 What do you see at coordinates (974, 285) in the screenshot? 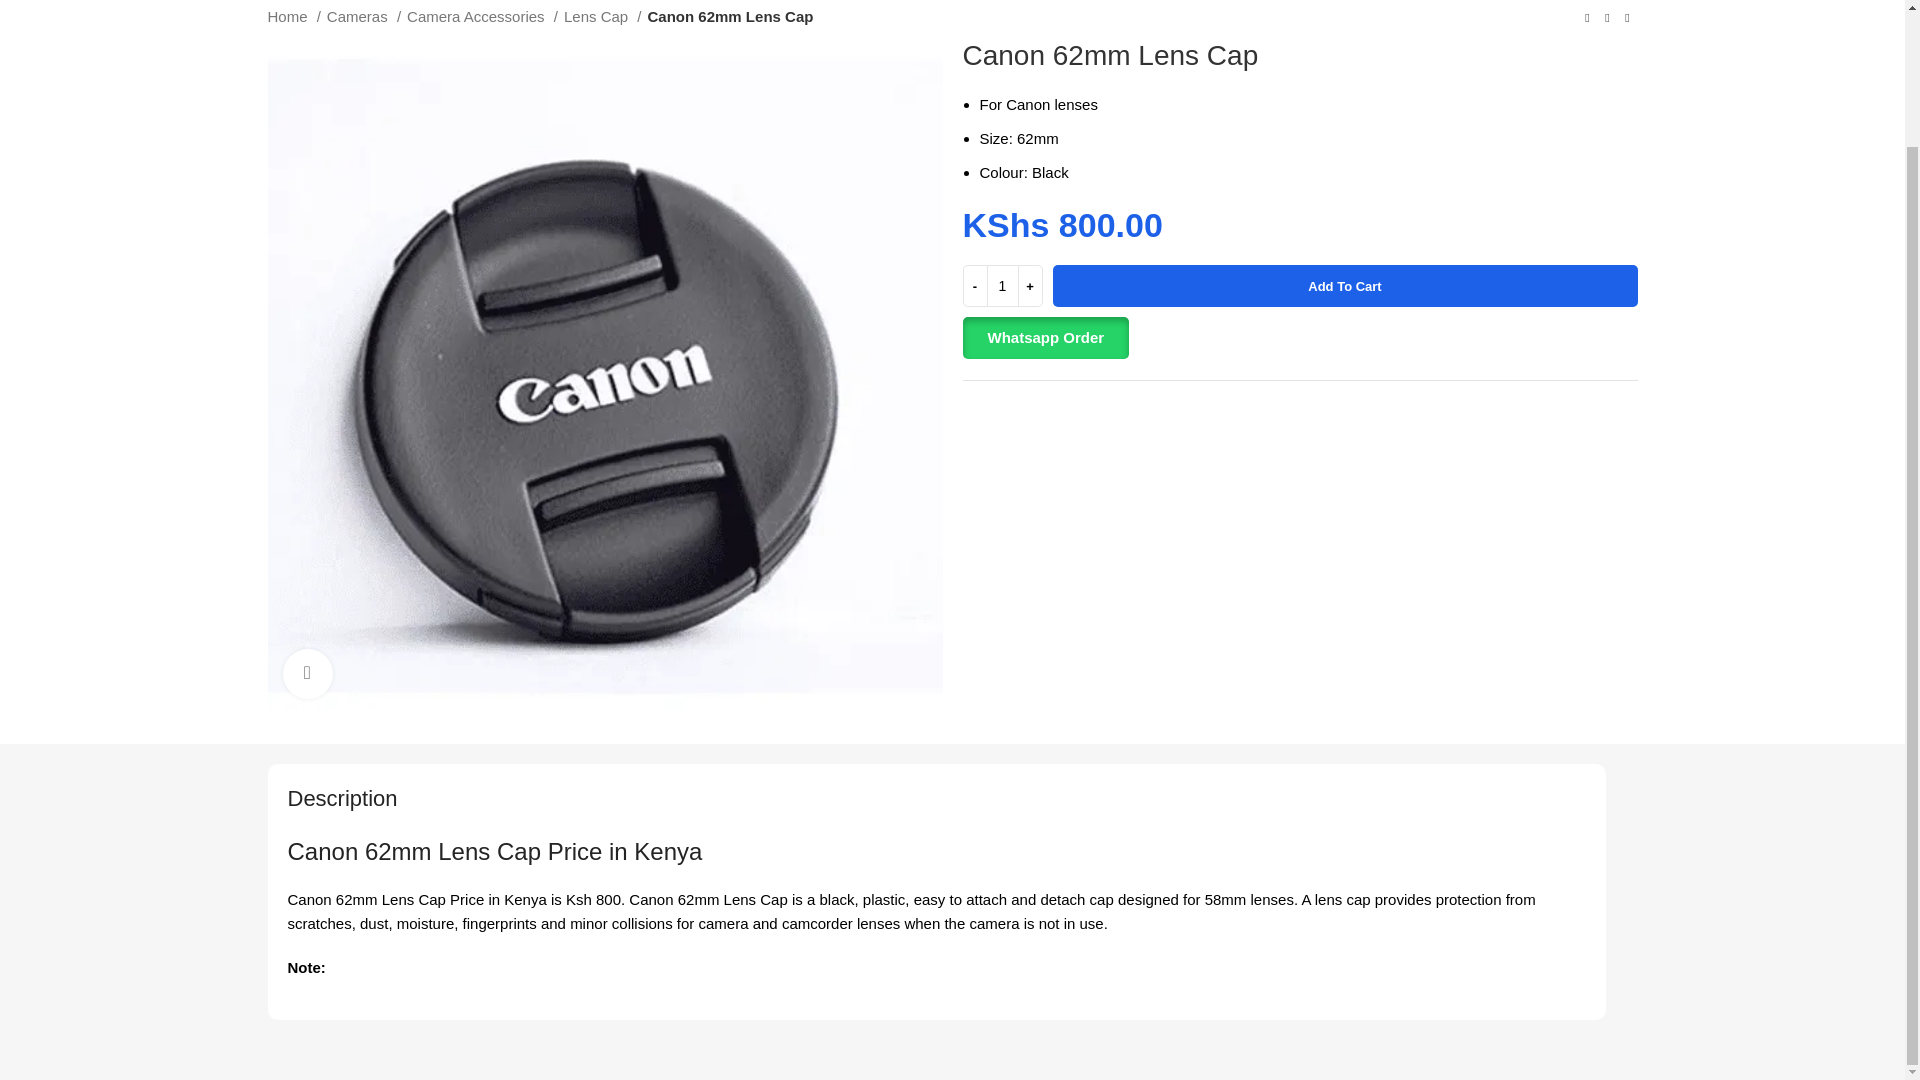
I see `-` at bounding box center [974, 285].